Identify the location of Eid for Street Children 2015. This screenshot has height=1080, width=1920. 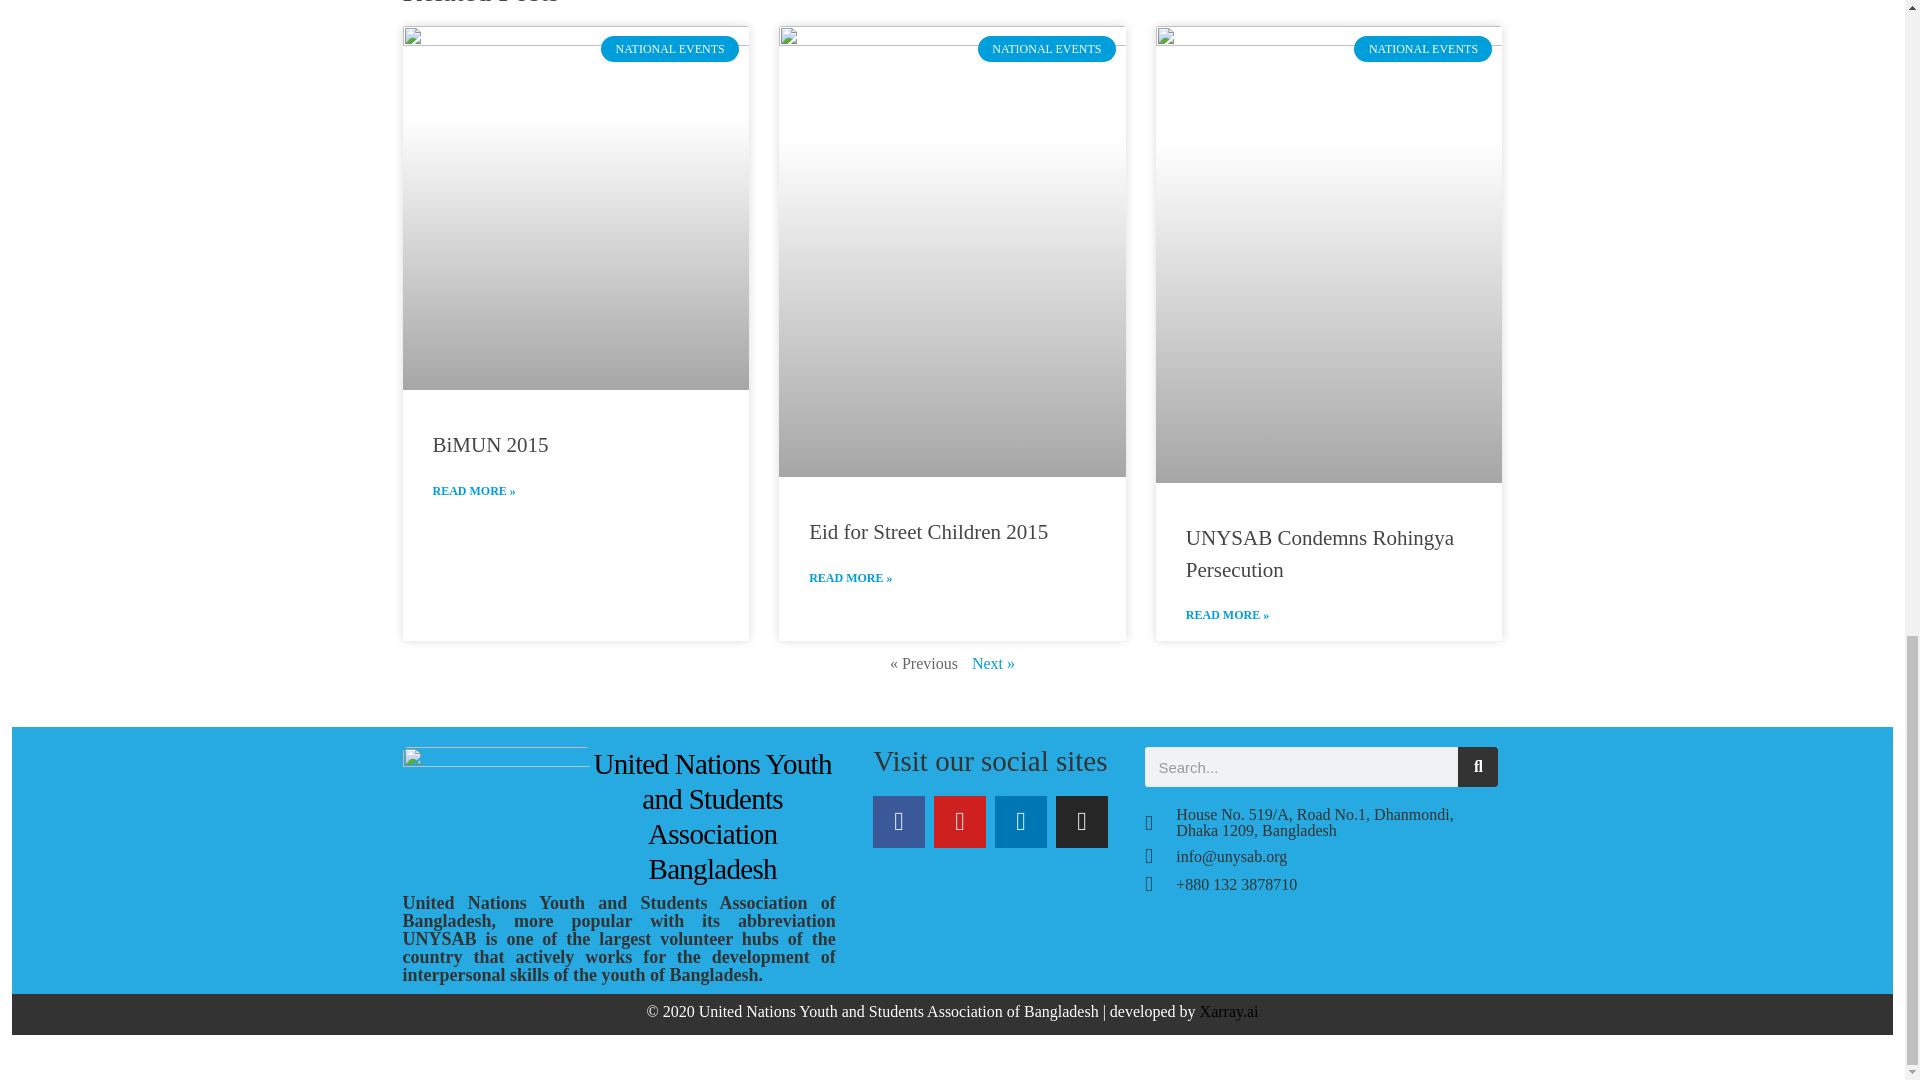
(928, 532).